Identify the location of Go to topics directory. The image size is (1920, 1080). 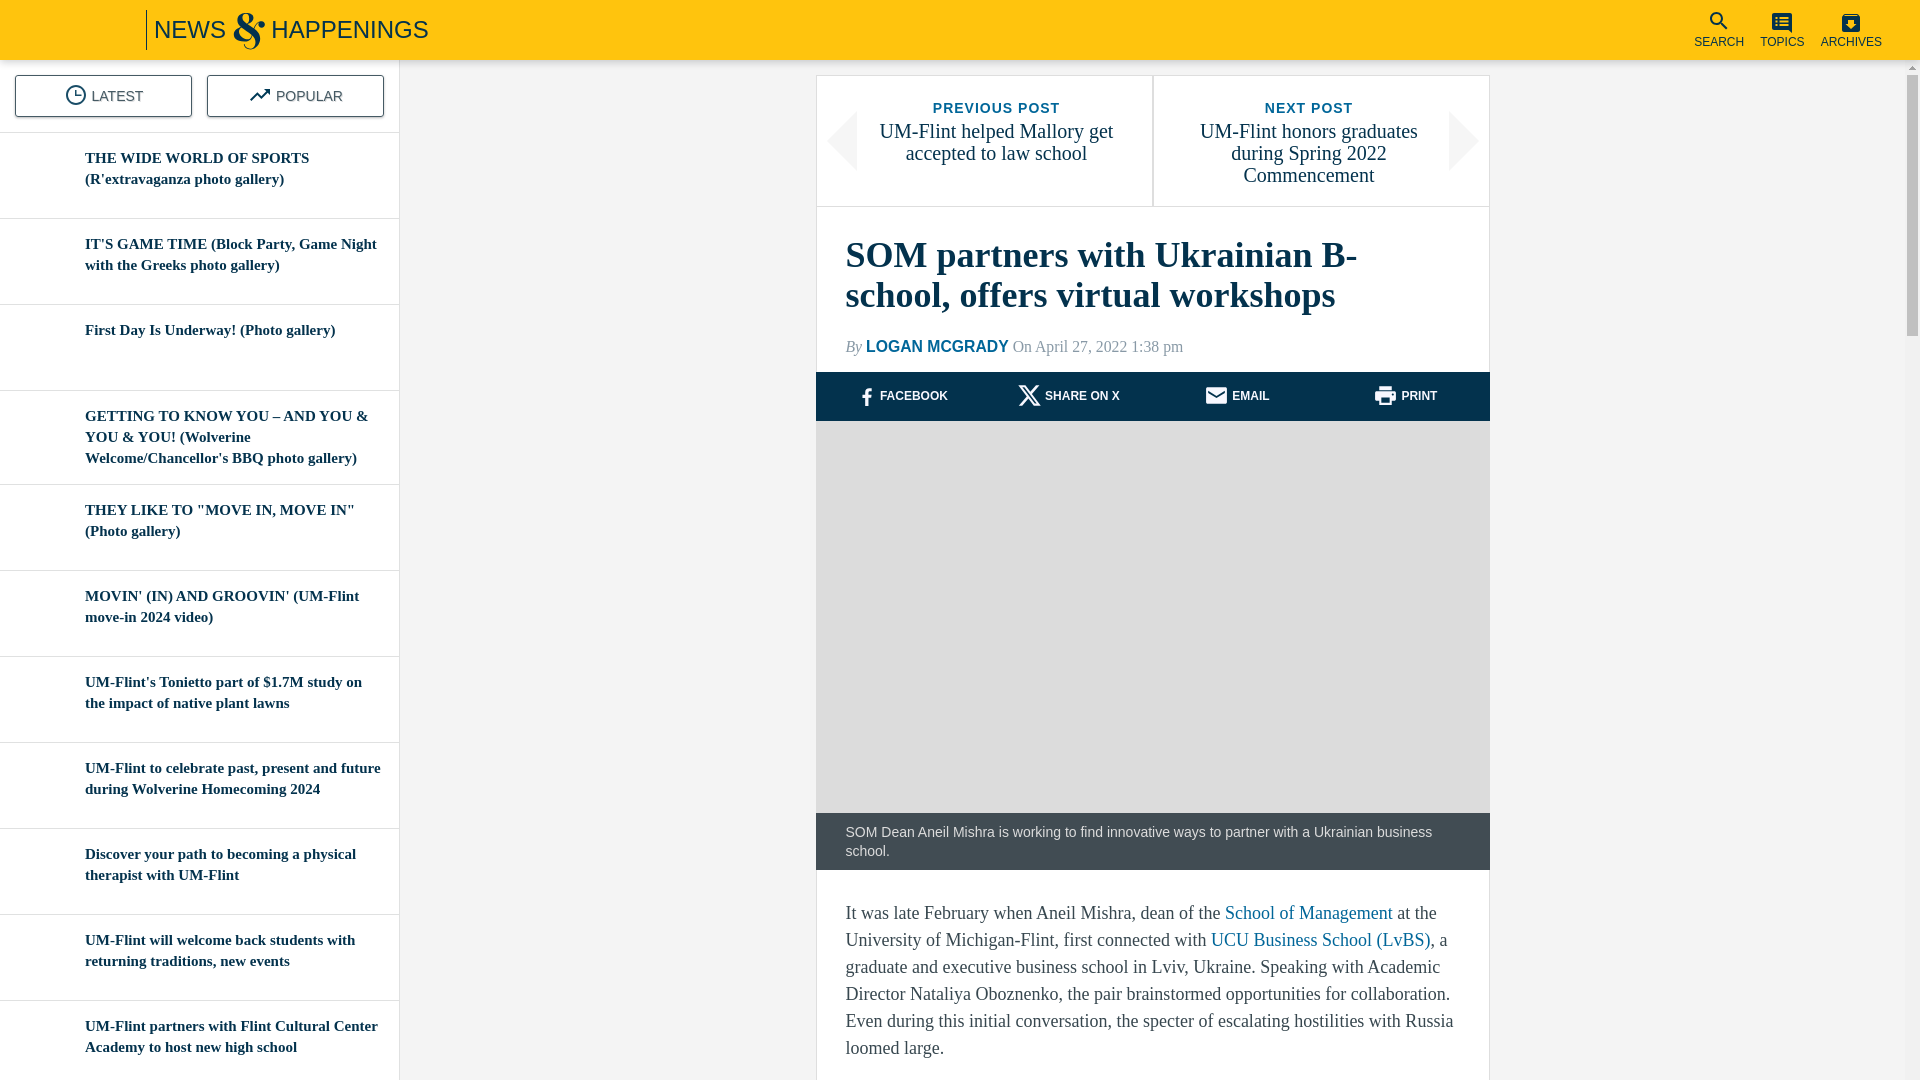
(1306, 912).